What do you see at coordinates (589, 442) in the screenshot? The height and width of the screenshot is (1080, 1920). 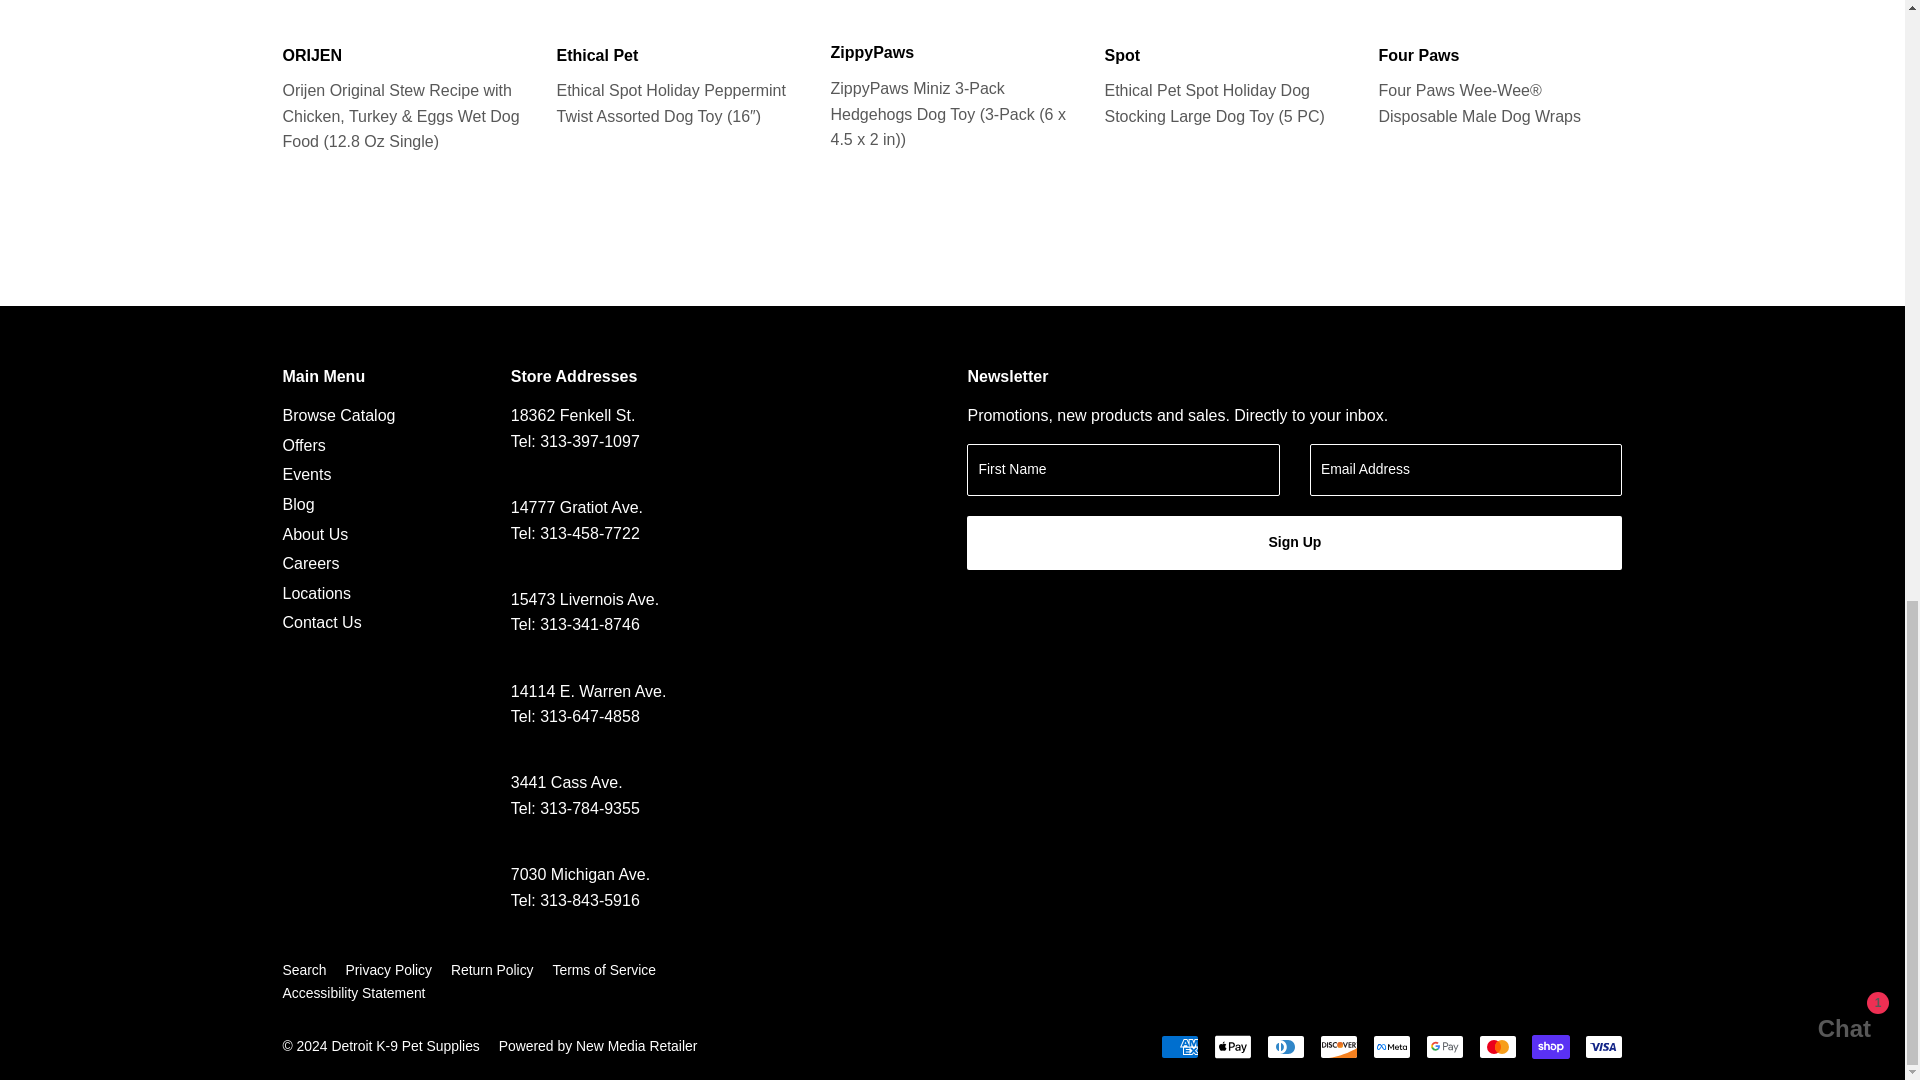 I see `tel:313-397-1097` at bounding box center [589, 442].